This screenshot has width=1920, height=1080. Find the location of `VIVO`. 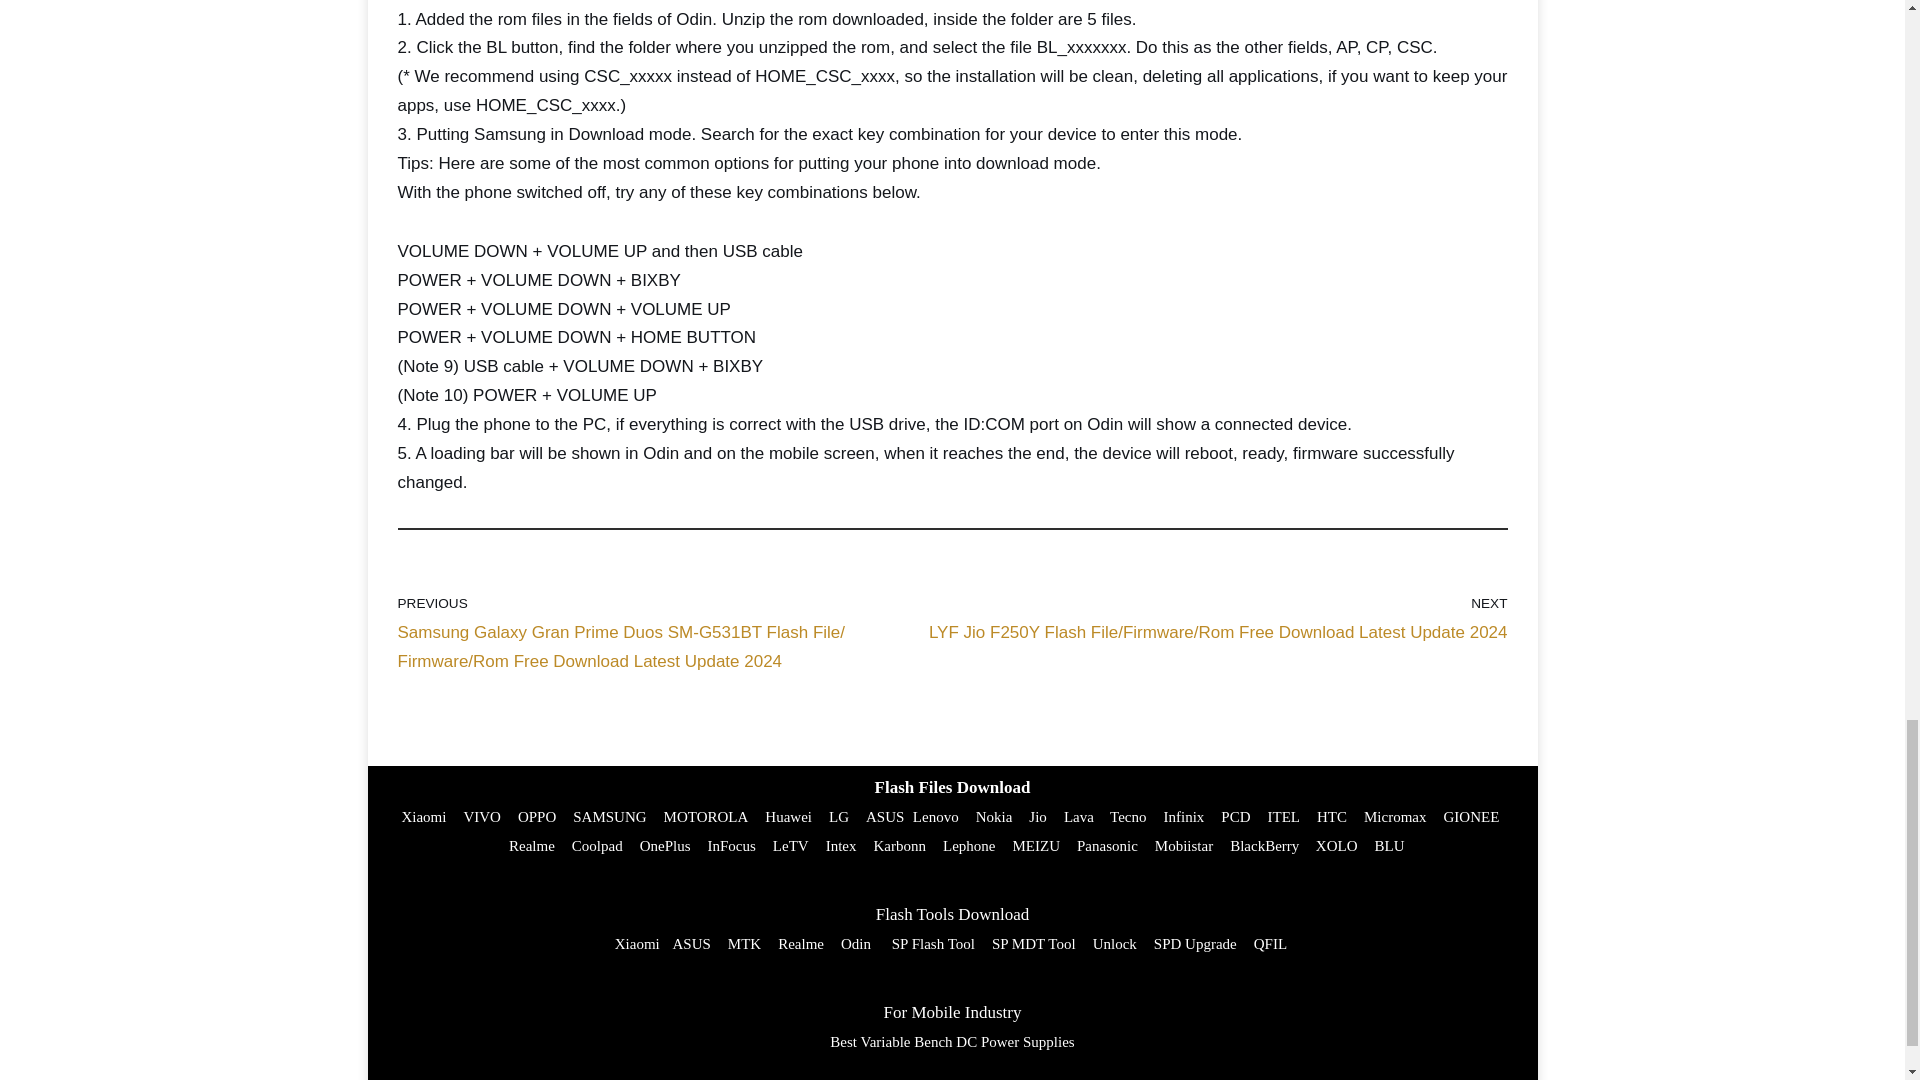

VIVO is located at coordinates (482, 816).